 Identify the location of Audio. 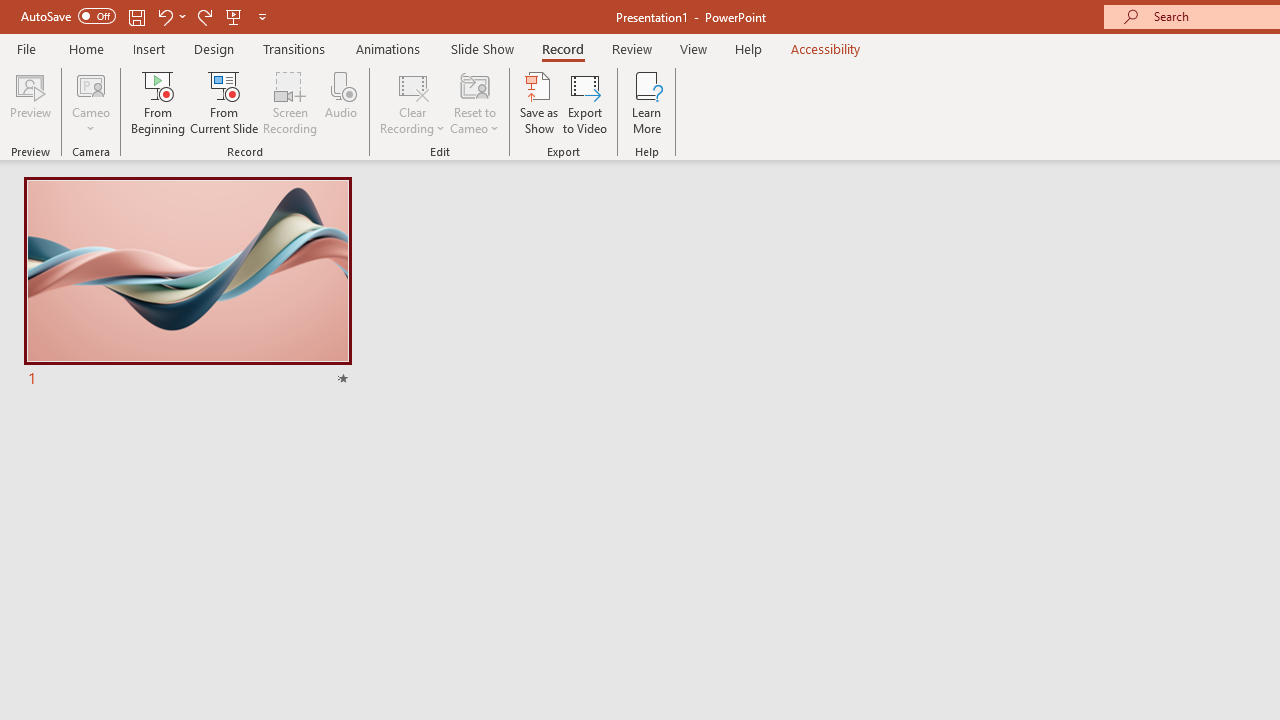
(341, 102).